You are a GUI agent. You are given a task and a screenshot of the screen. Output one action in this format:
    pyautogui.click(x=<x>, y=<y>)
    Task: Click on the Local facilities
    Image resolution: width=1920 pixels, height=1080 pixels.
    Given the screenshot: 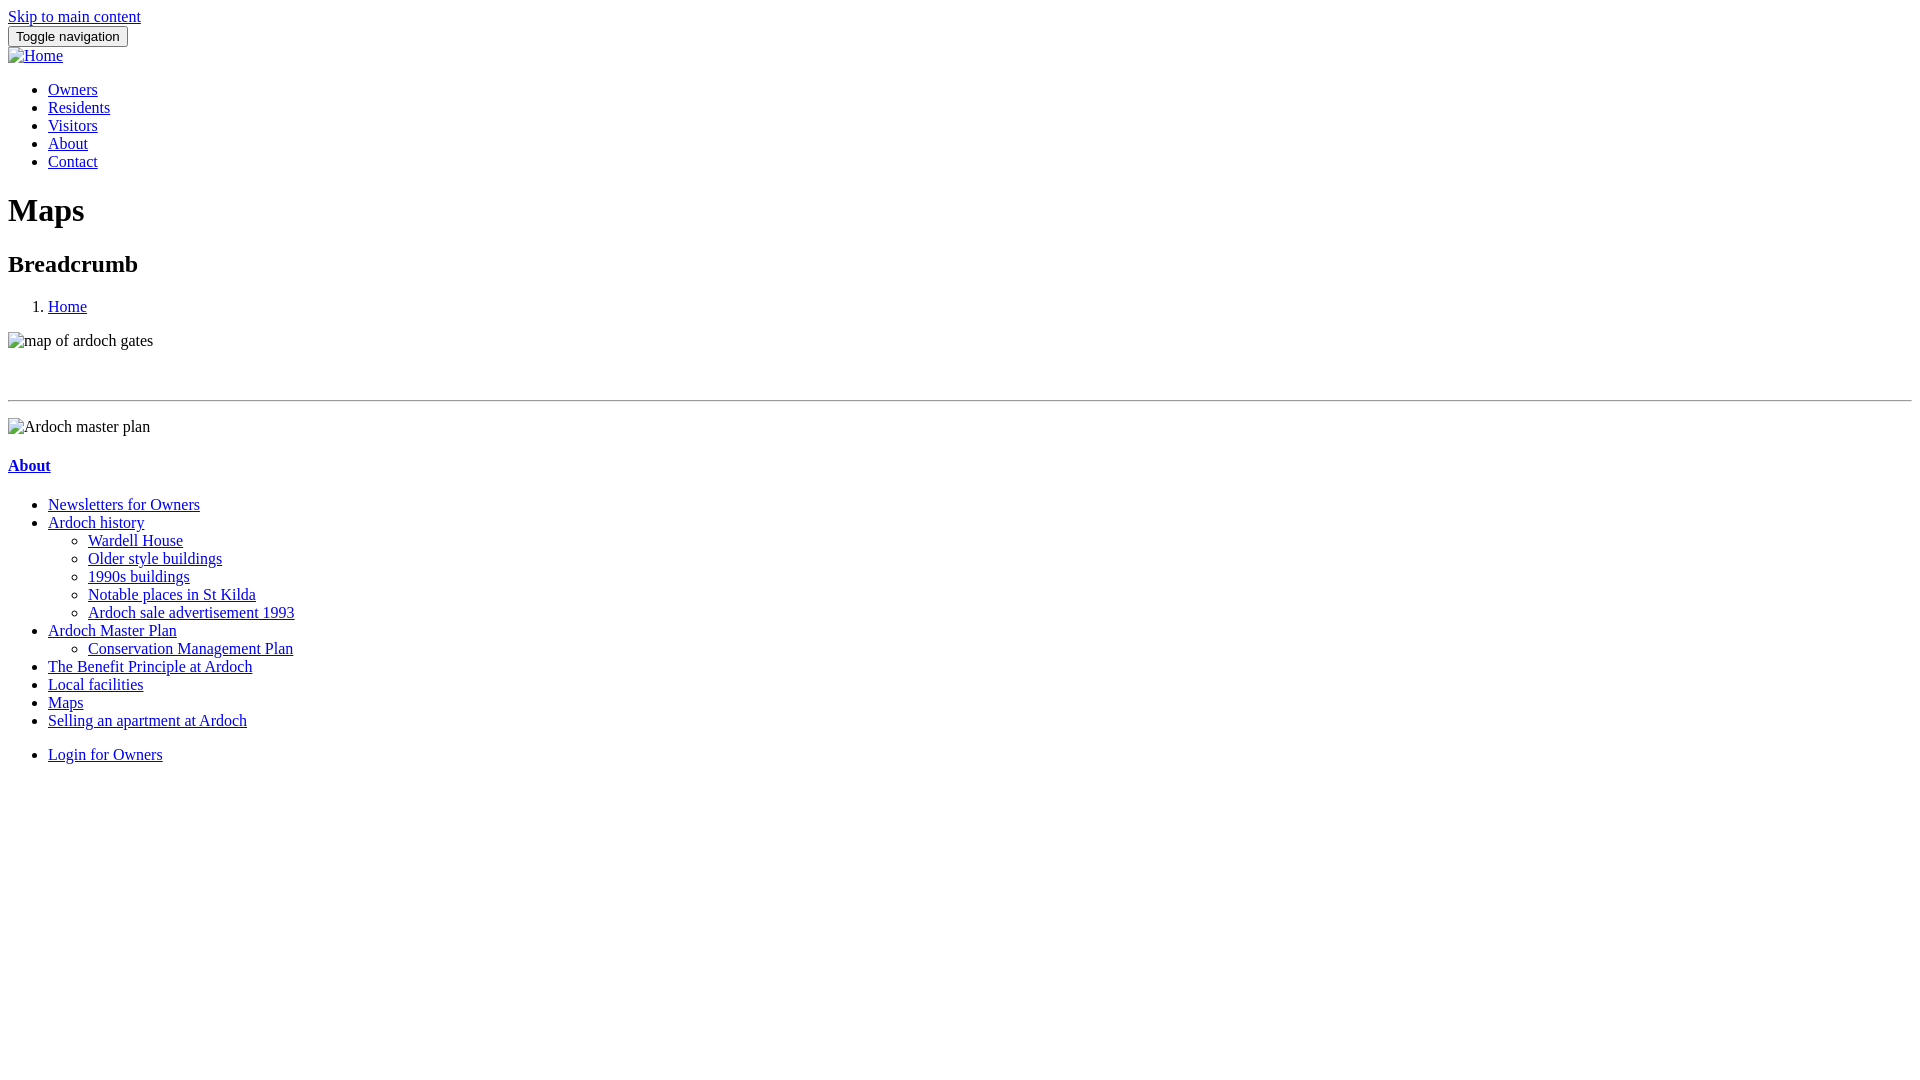 What is the action you would take?
    pyautogui.click(x=96, y=684)
    